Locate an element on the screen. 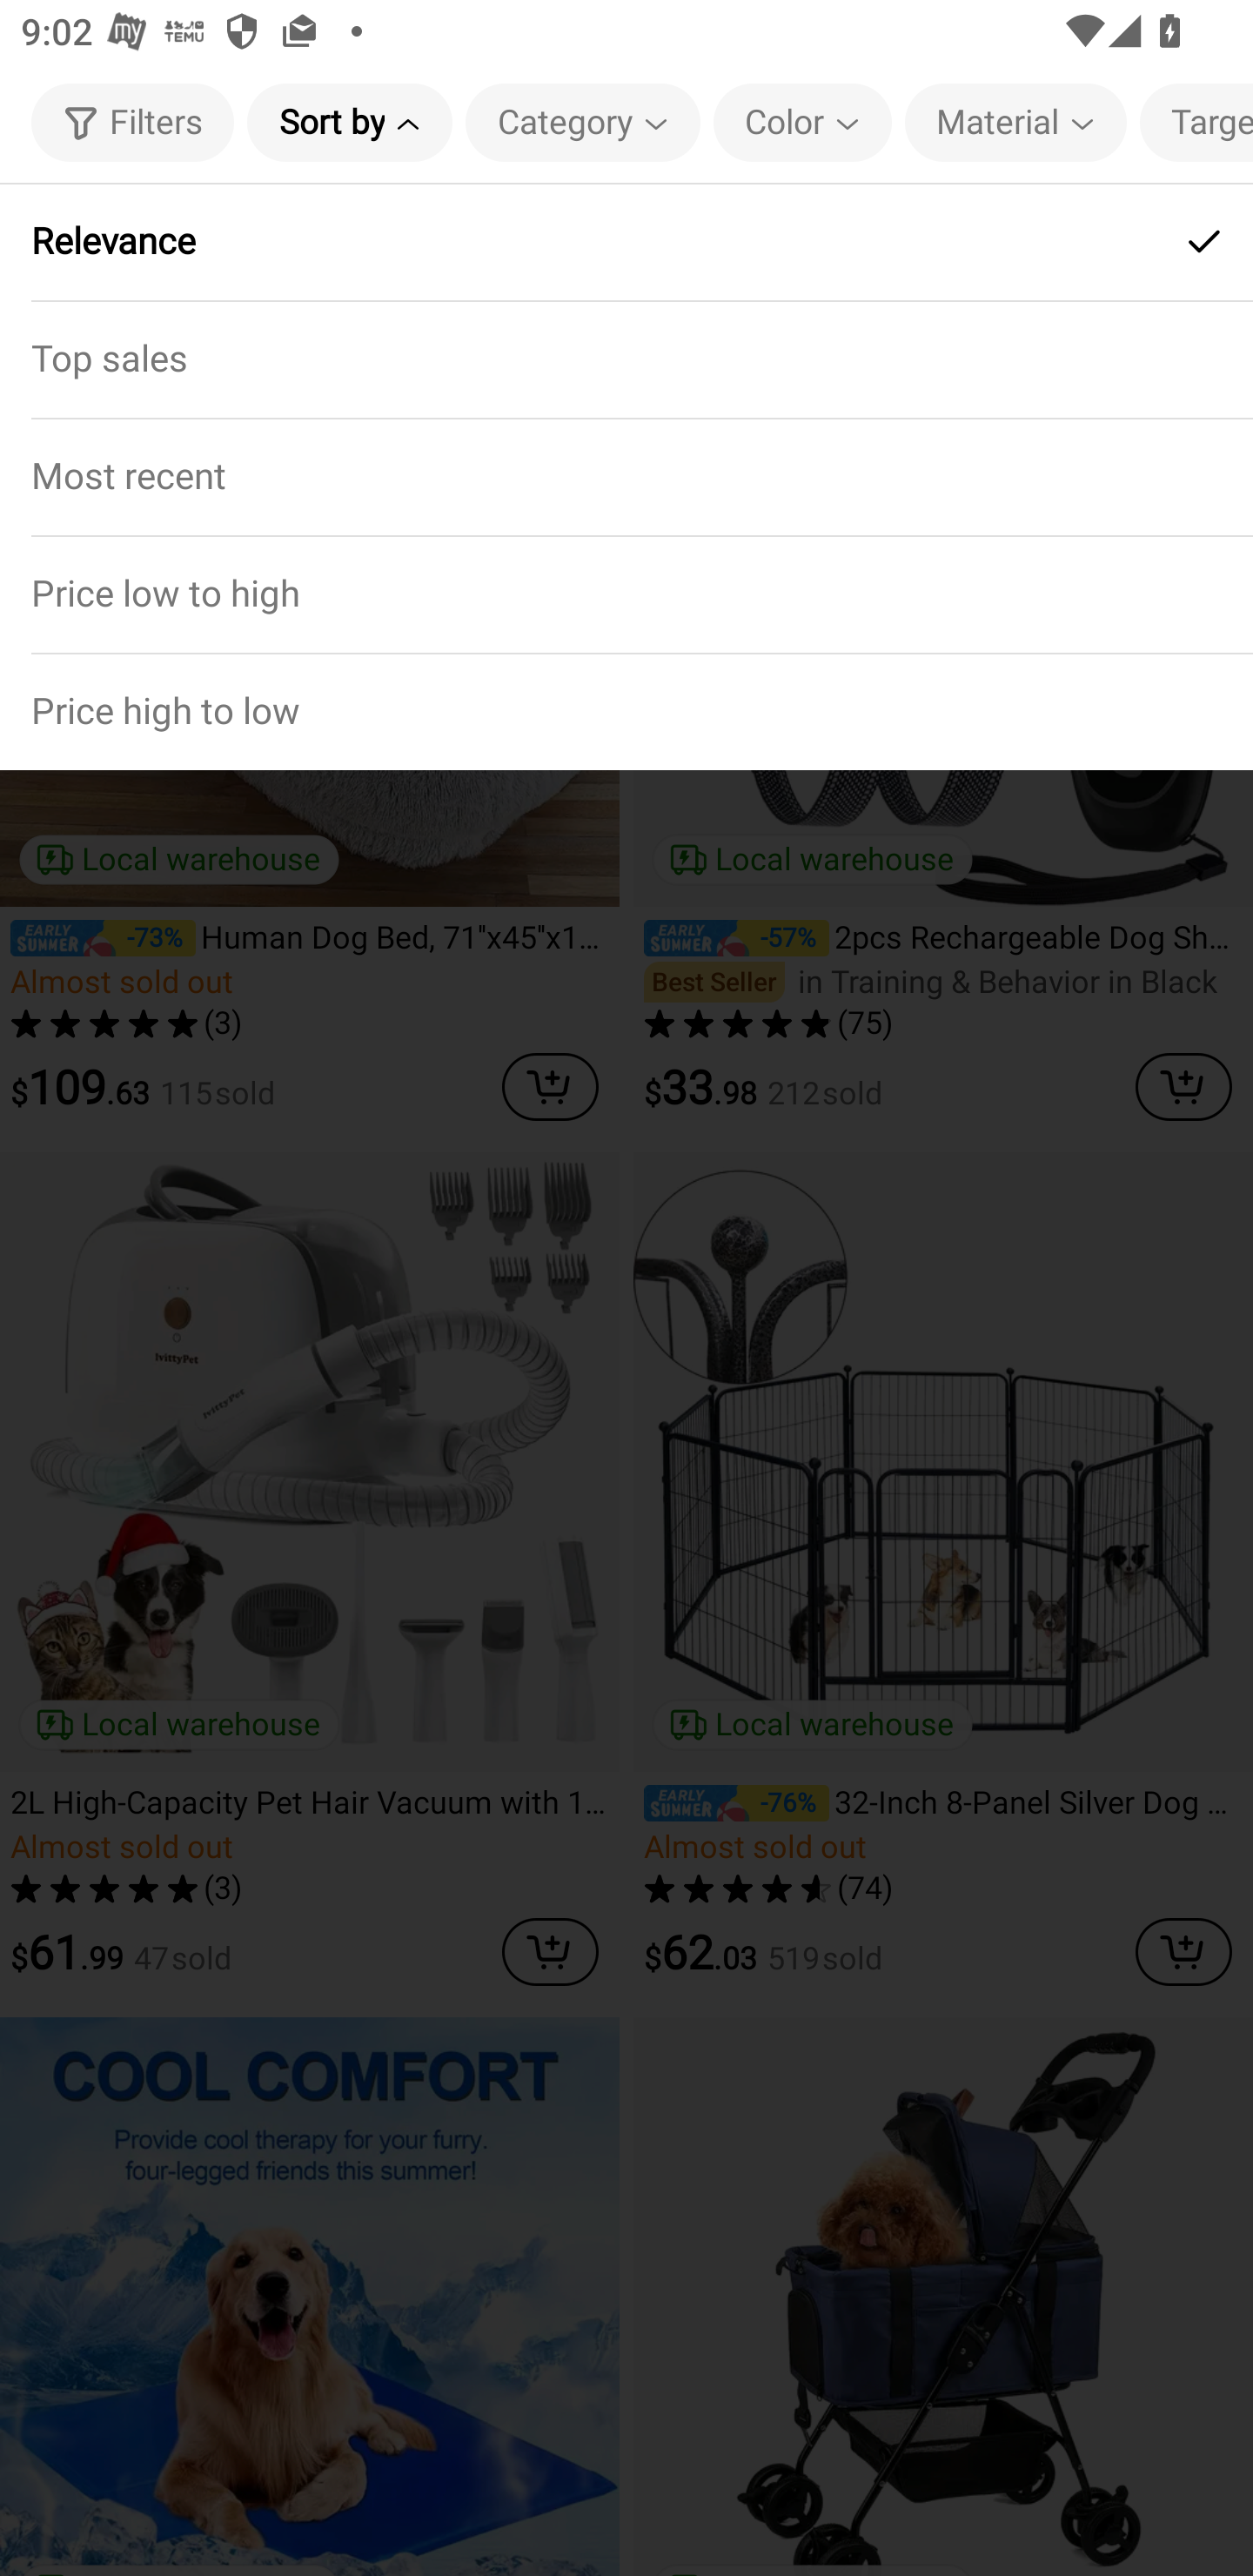  Material is located at coordinates (1015, 122).